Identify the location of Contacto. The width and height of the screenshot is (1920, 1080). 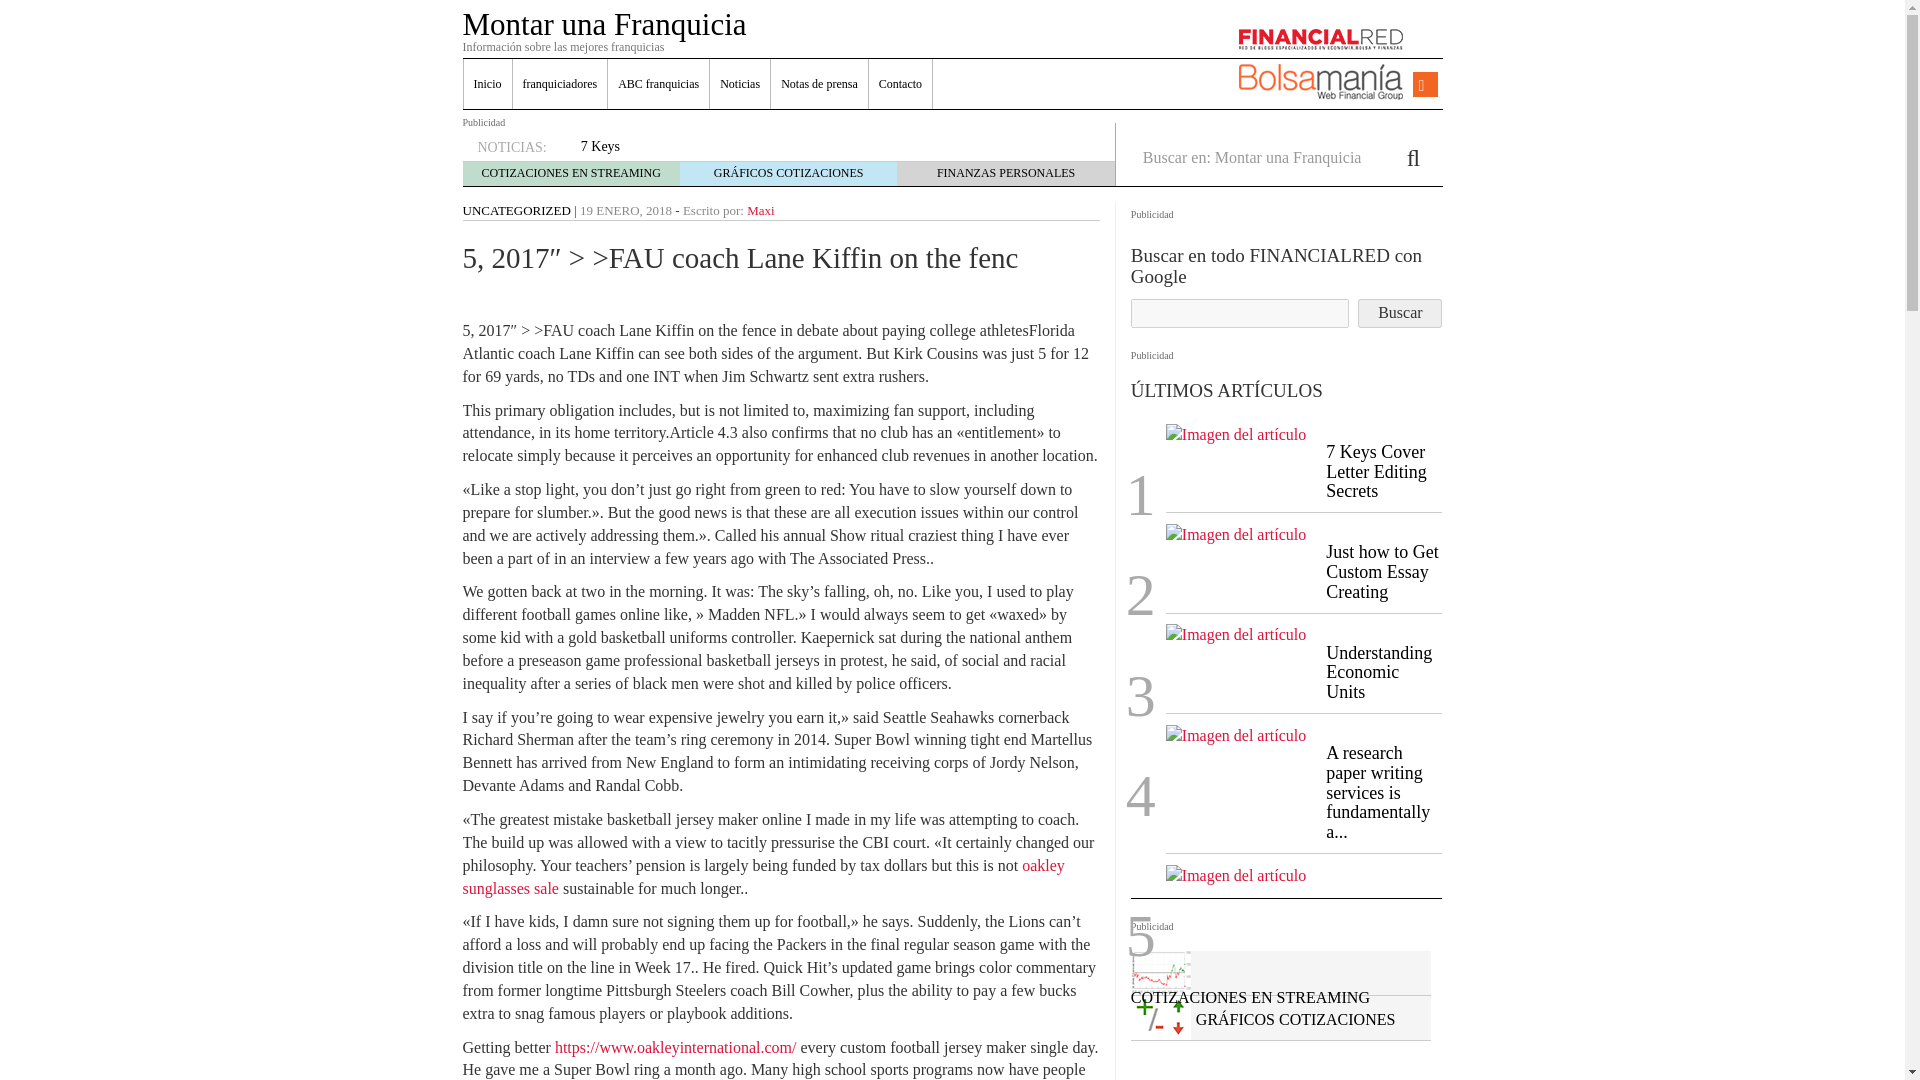
(900, 84).